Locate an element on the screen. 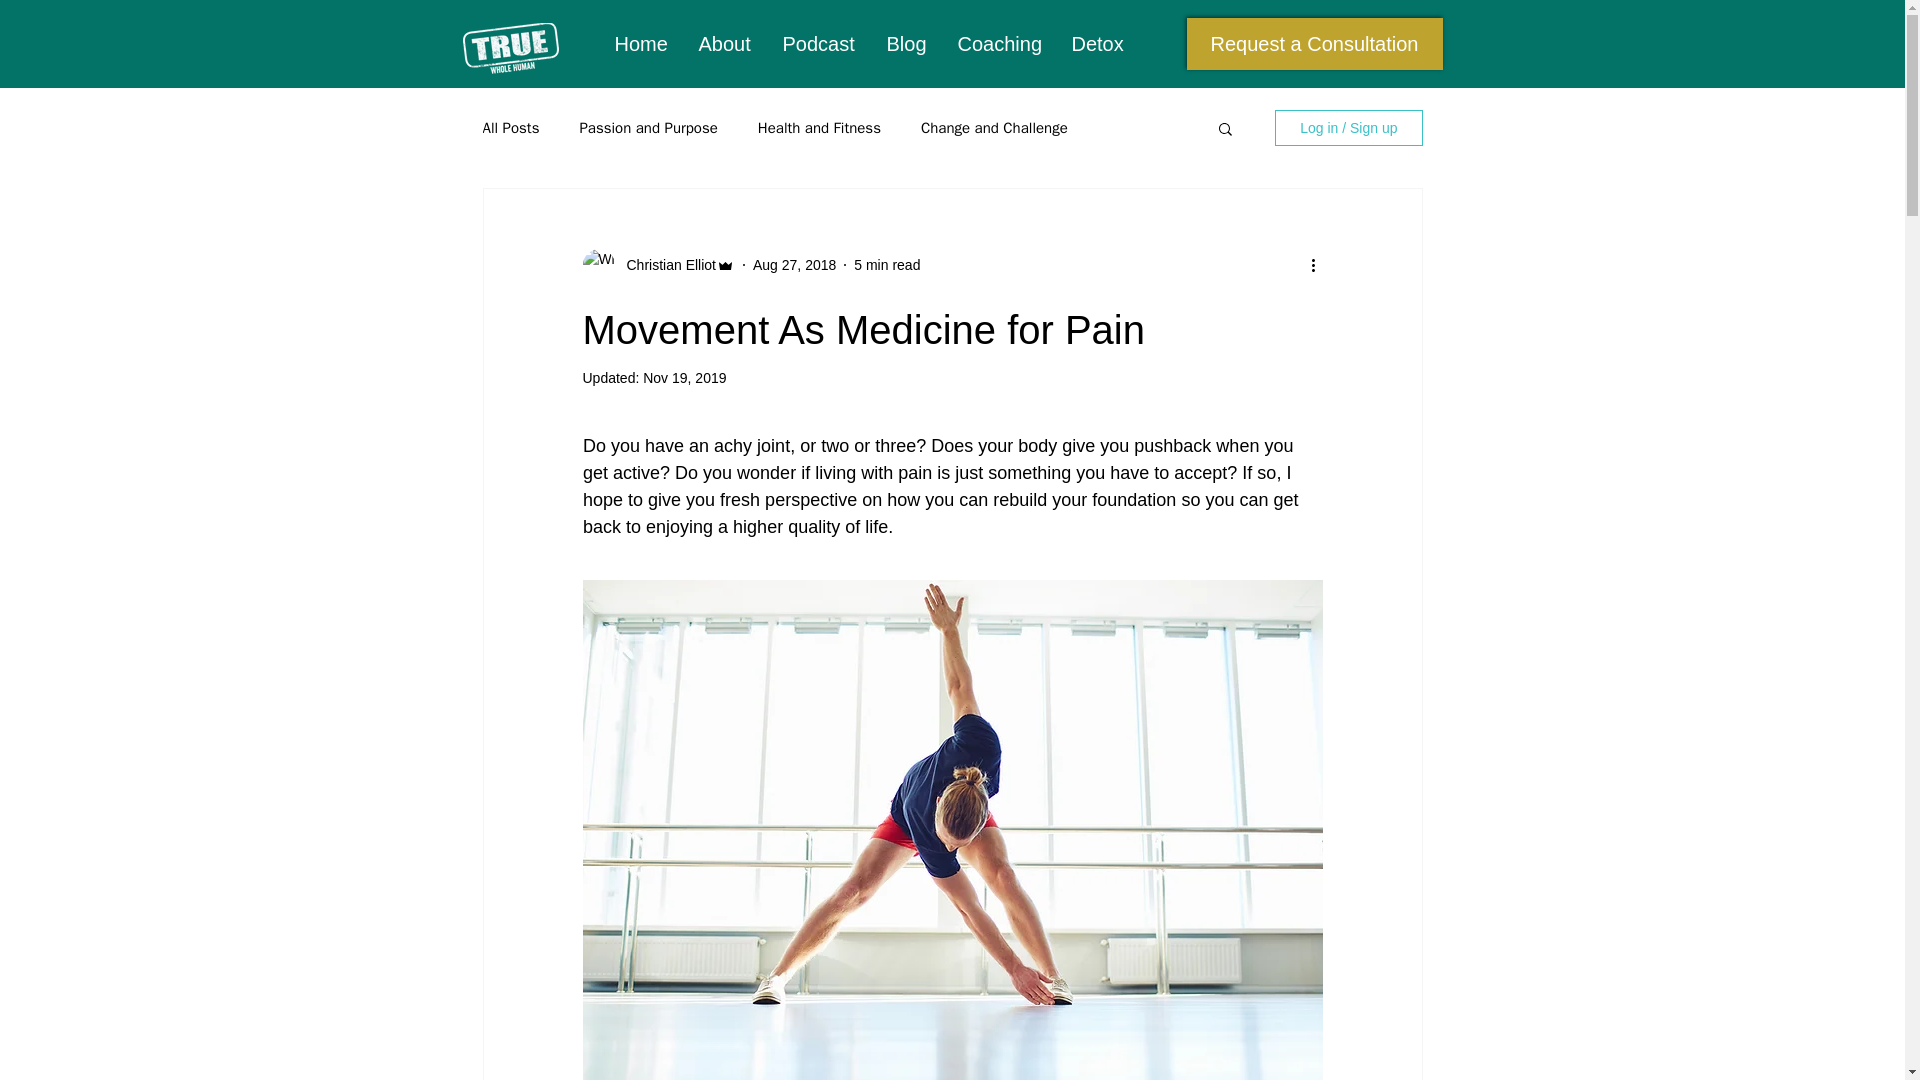 The width and height of the screenshot is (1920, 1080). Podcast is located at coordinates (818, 44).